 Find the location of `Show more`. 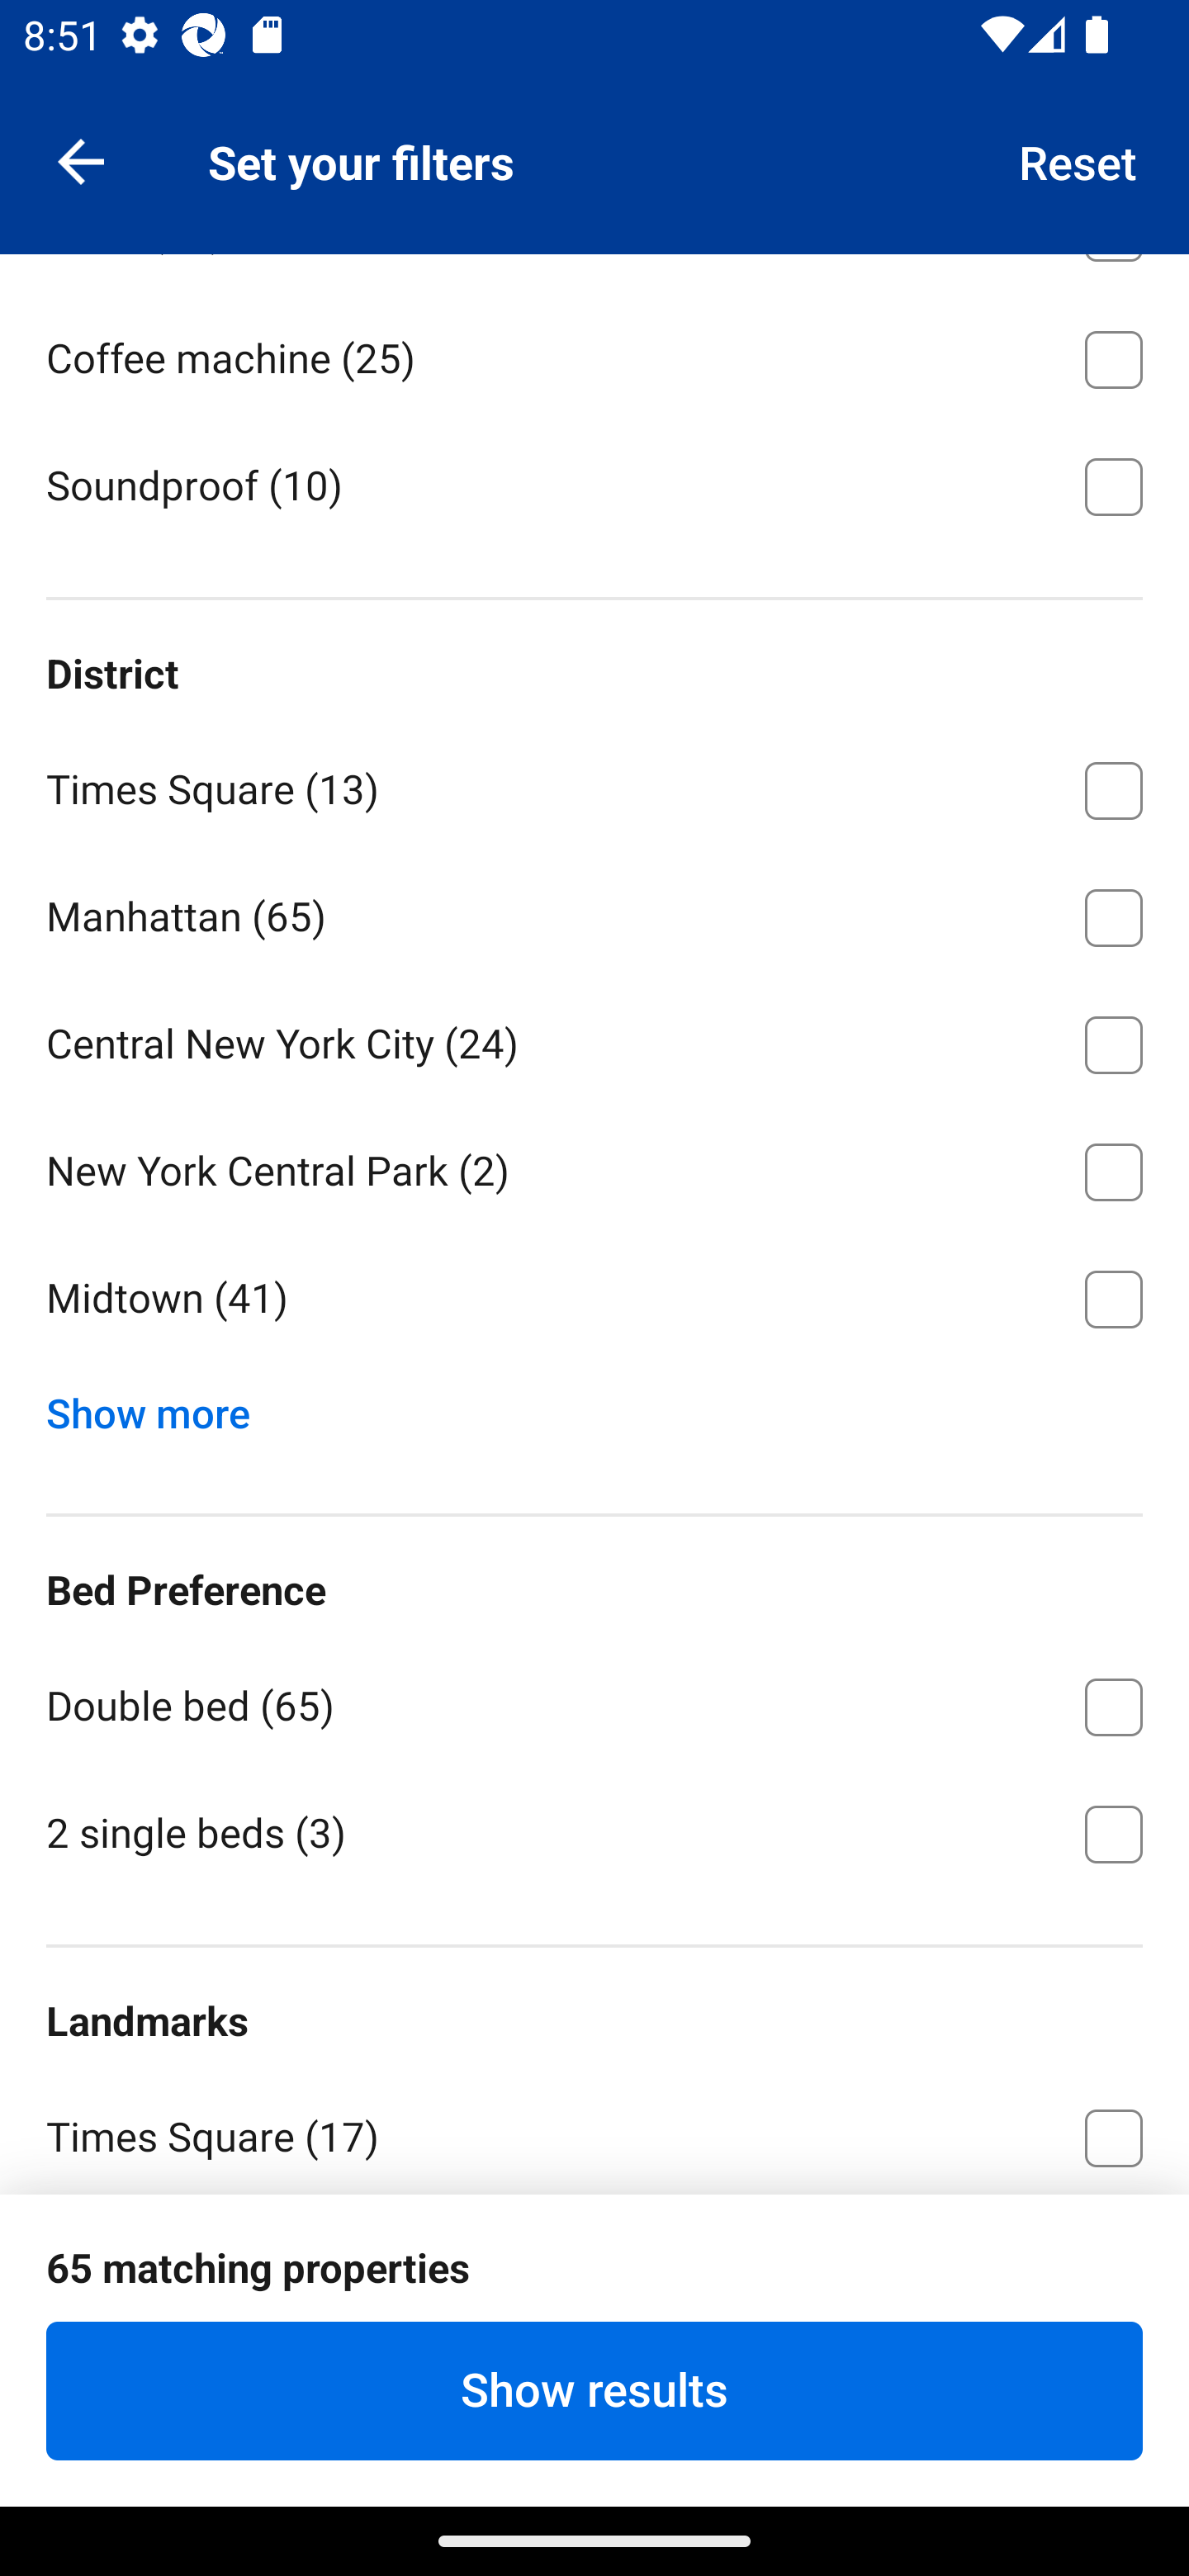

Show more is located at coordinates (160, 1406).